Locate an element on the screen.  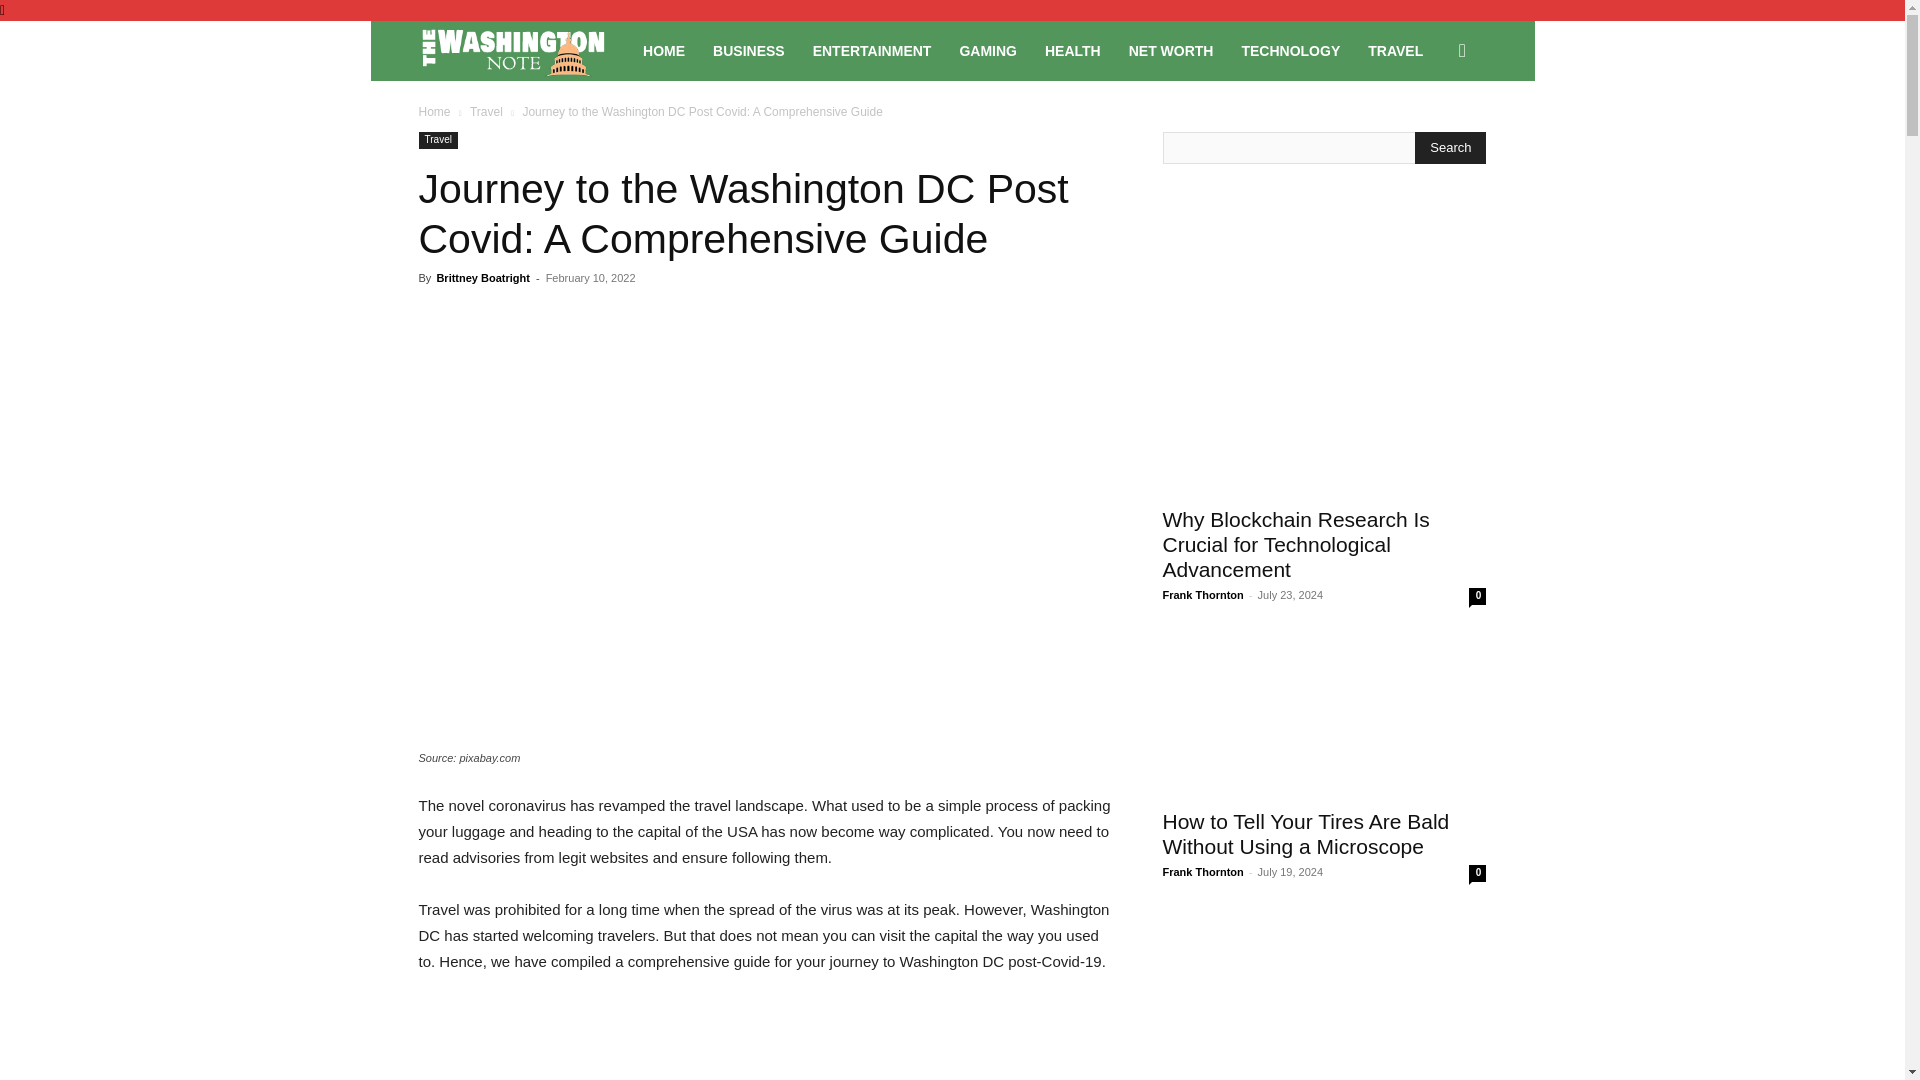
BUSINESS is located at coordinates (748, 50).